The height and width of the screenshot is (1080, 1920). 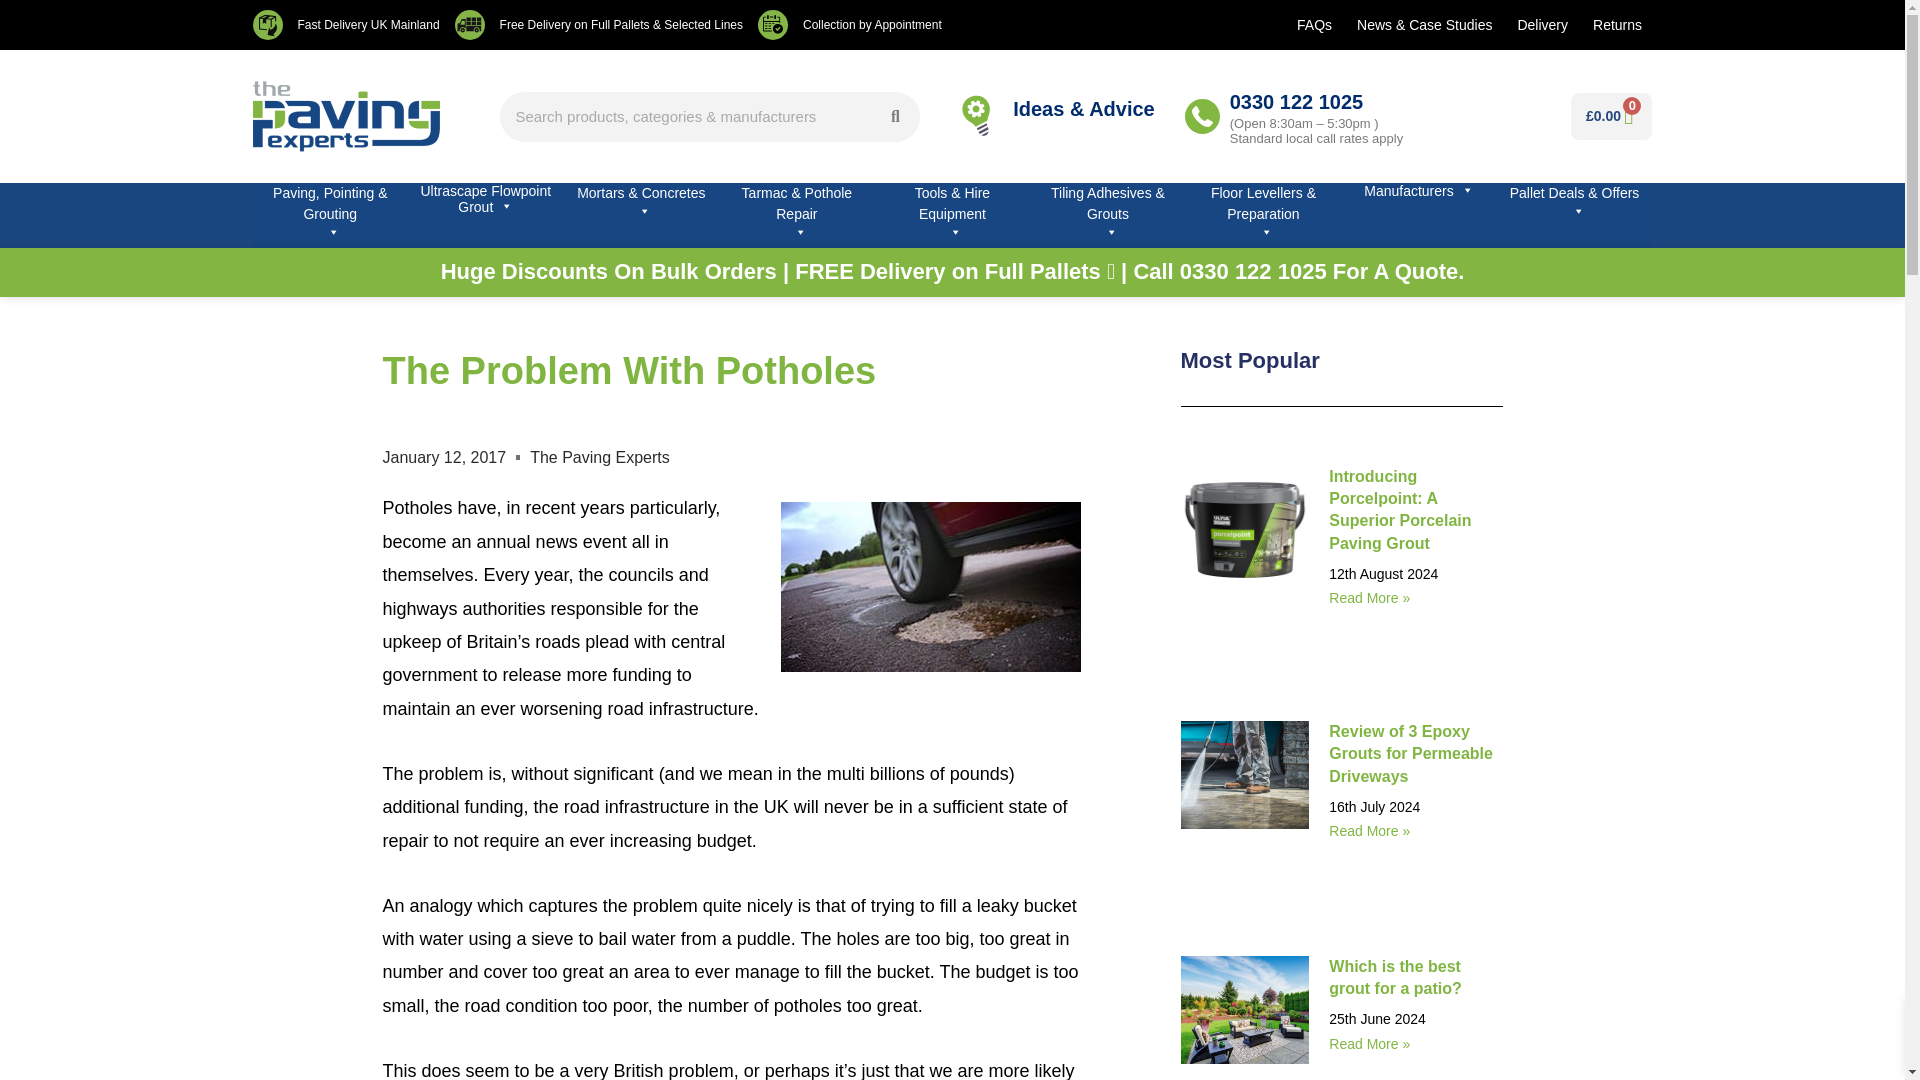 I want to click on Returns, so click(x=1616, y=24).